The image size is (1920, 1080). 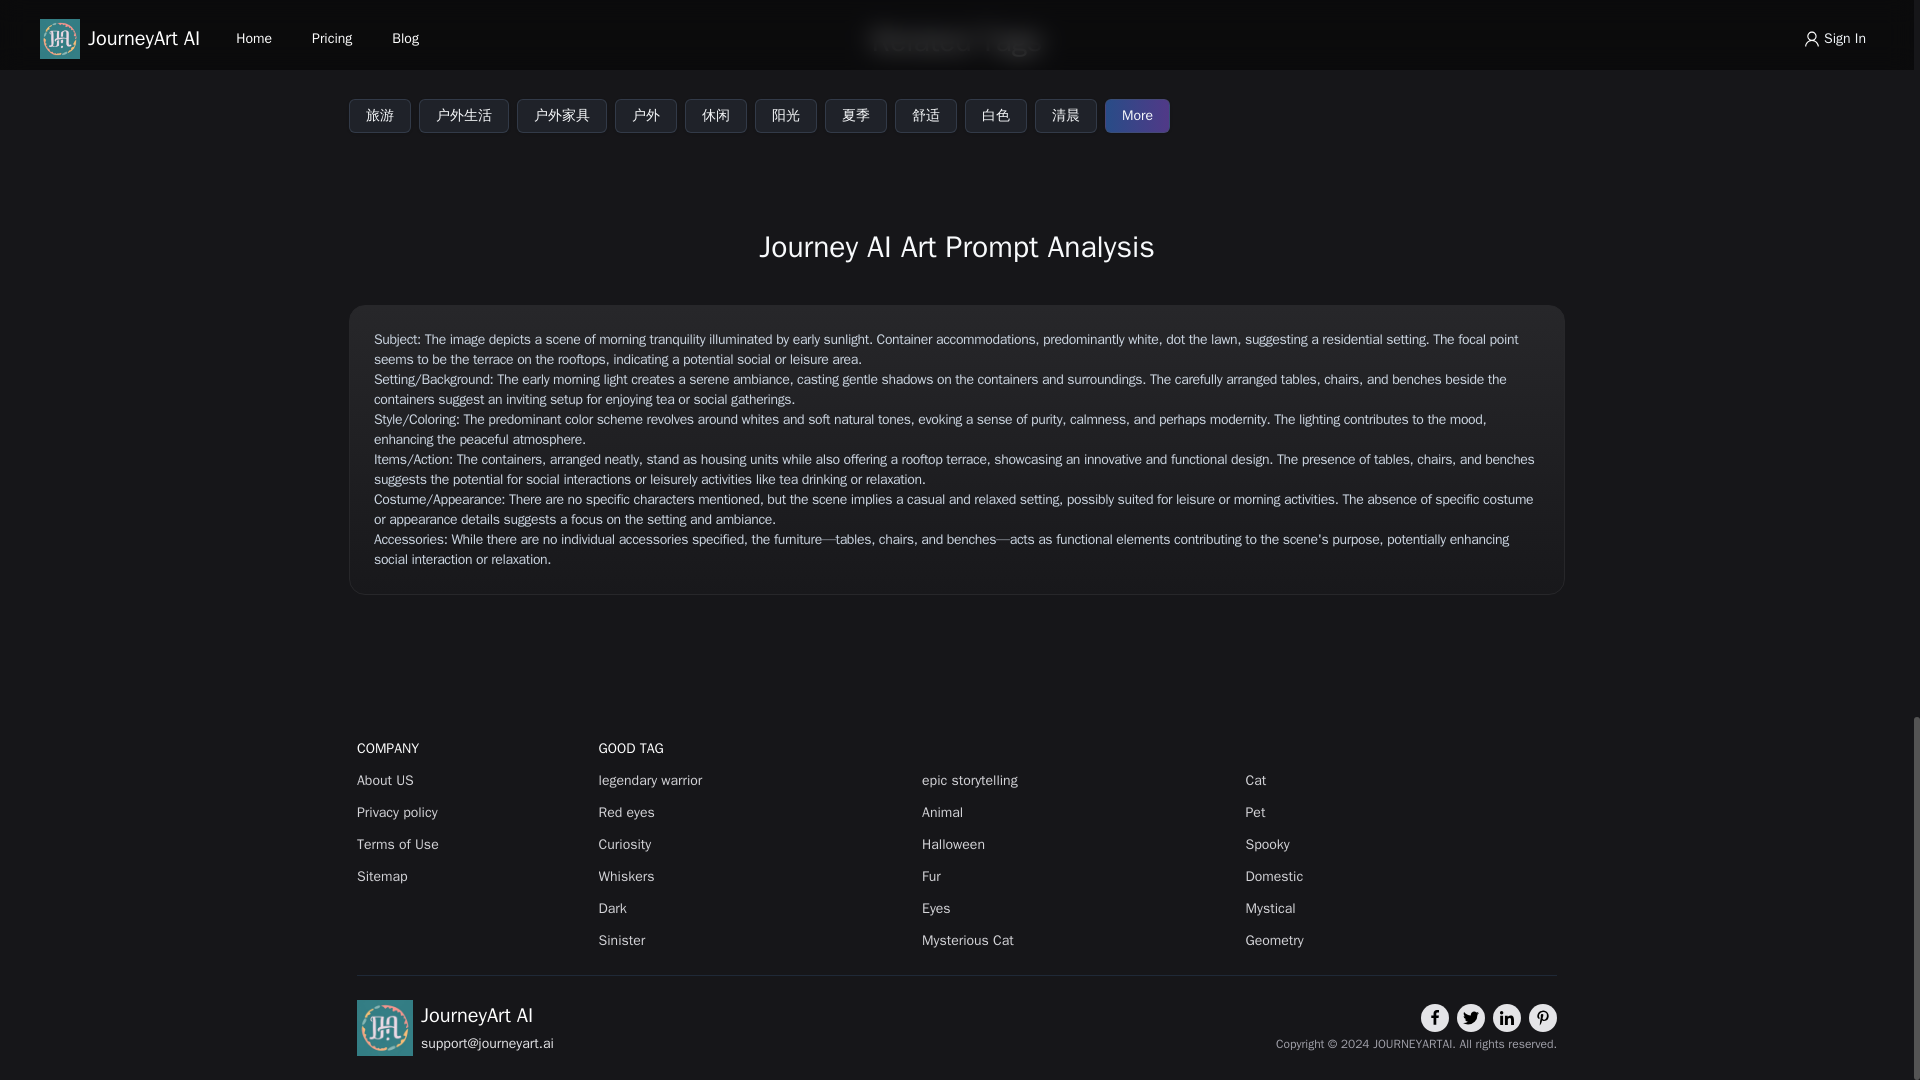 I want to click on Sitemap, so click(x=474, y=876).